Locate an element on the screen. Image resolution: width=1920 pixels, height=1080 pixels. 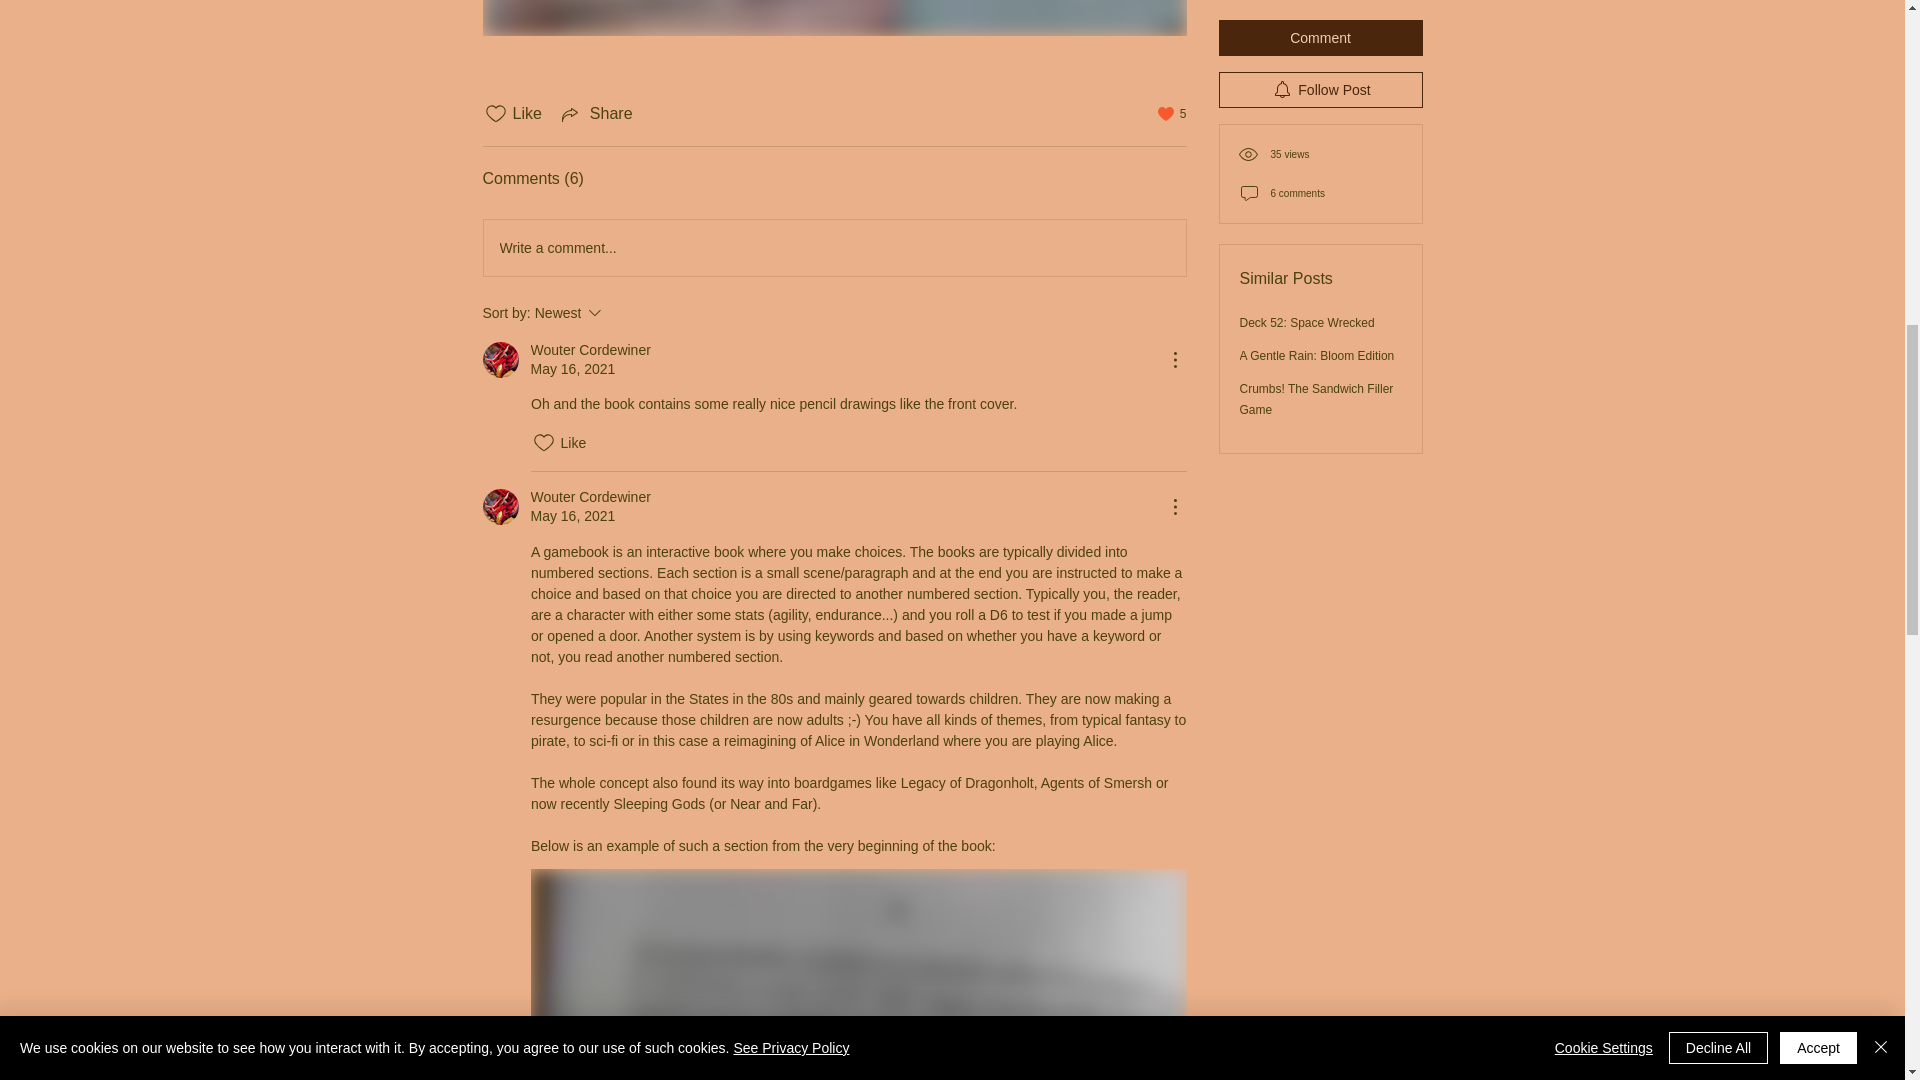
Wouter Cordewiner is located at coordinates (622, 313).